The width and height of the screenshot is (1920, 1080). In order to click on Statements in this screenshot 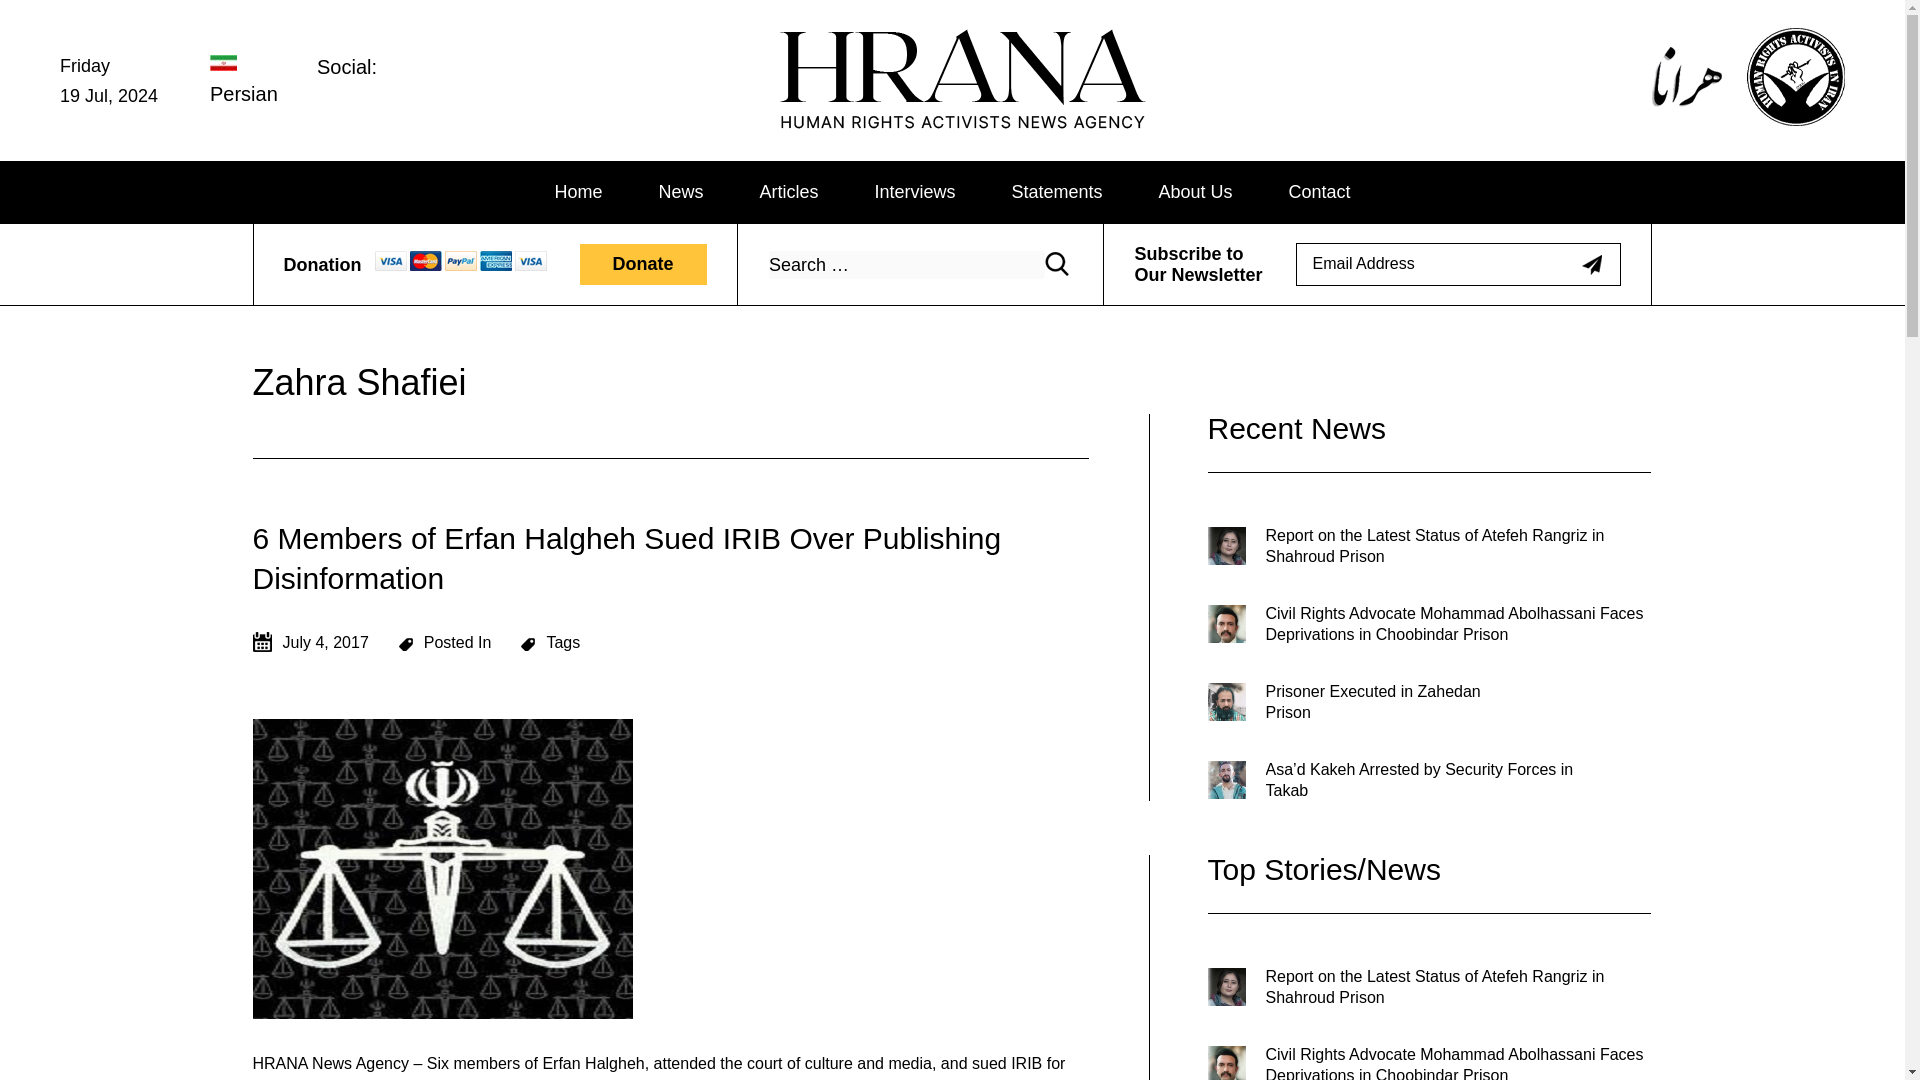, I will do `click(1056, 192)`.